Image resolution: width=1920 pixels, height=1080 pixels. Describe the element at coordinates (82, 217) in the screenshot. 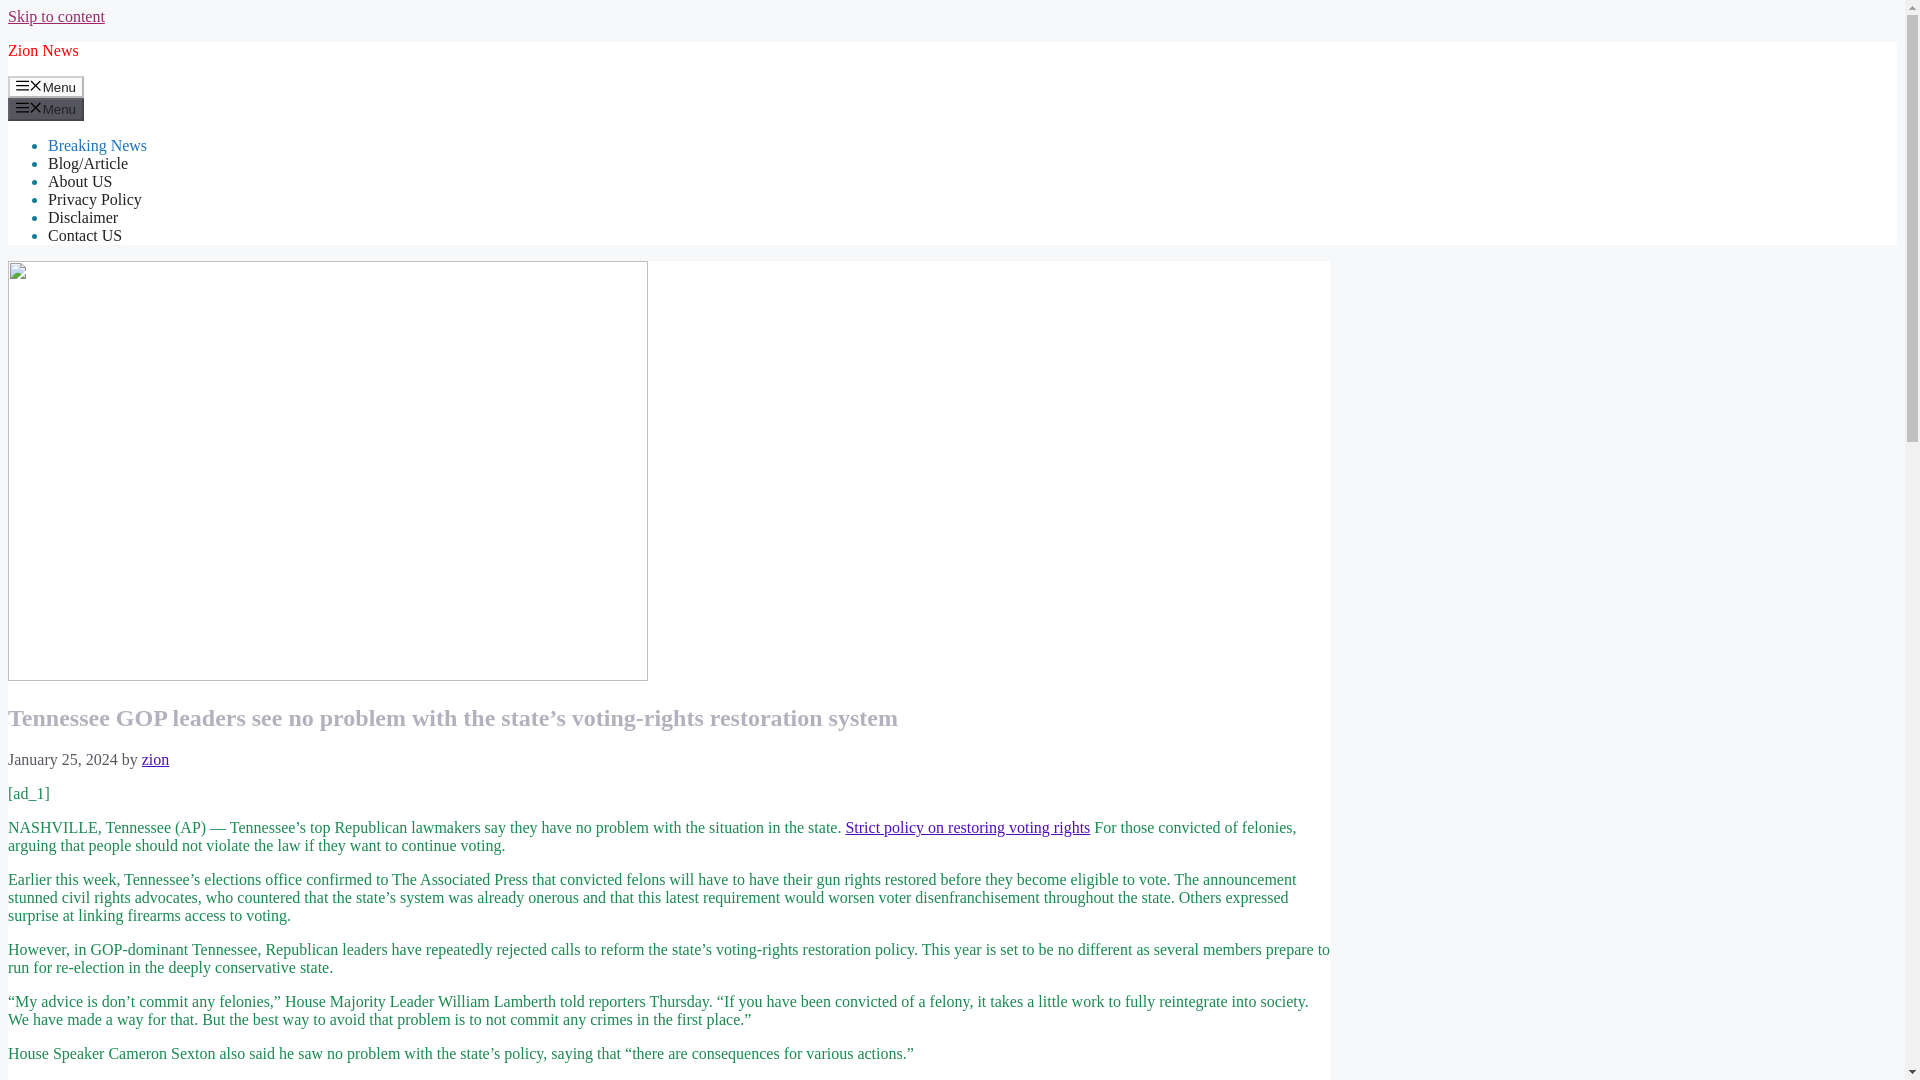

I see `Disclaimer` at that location.